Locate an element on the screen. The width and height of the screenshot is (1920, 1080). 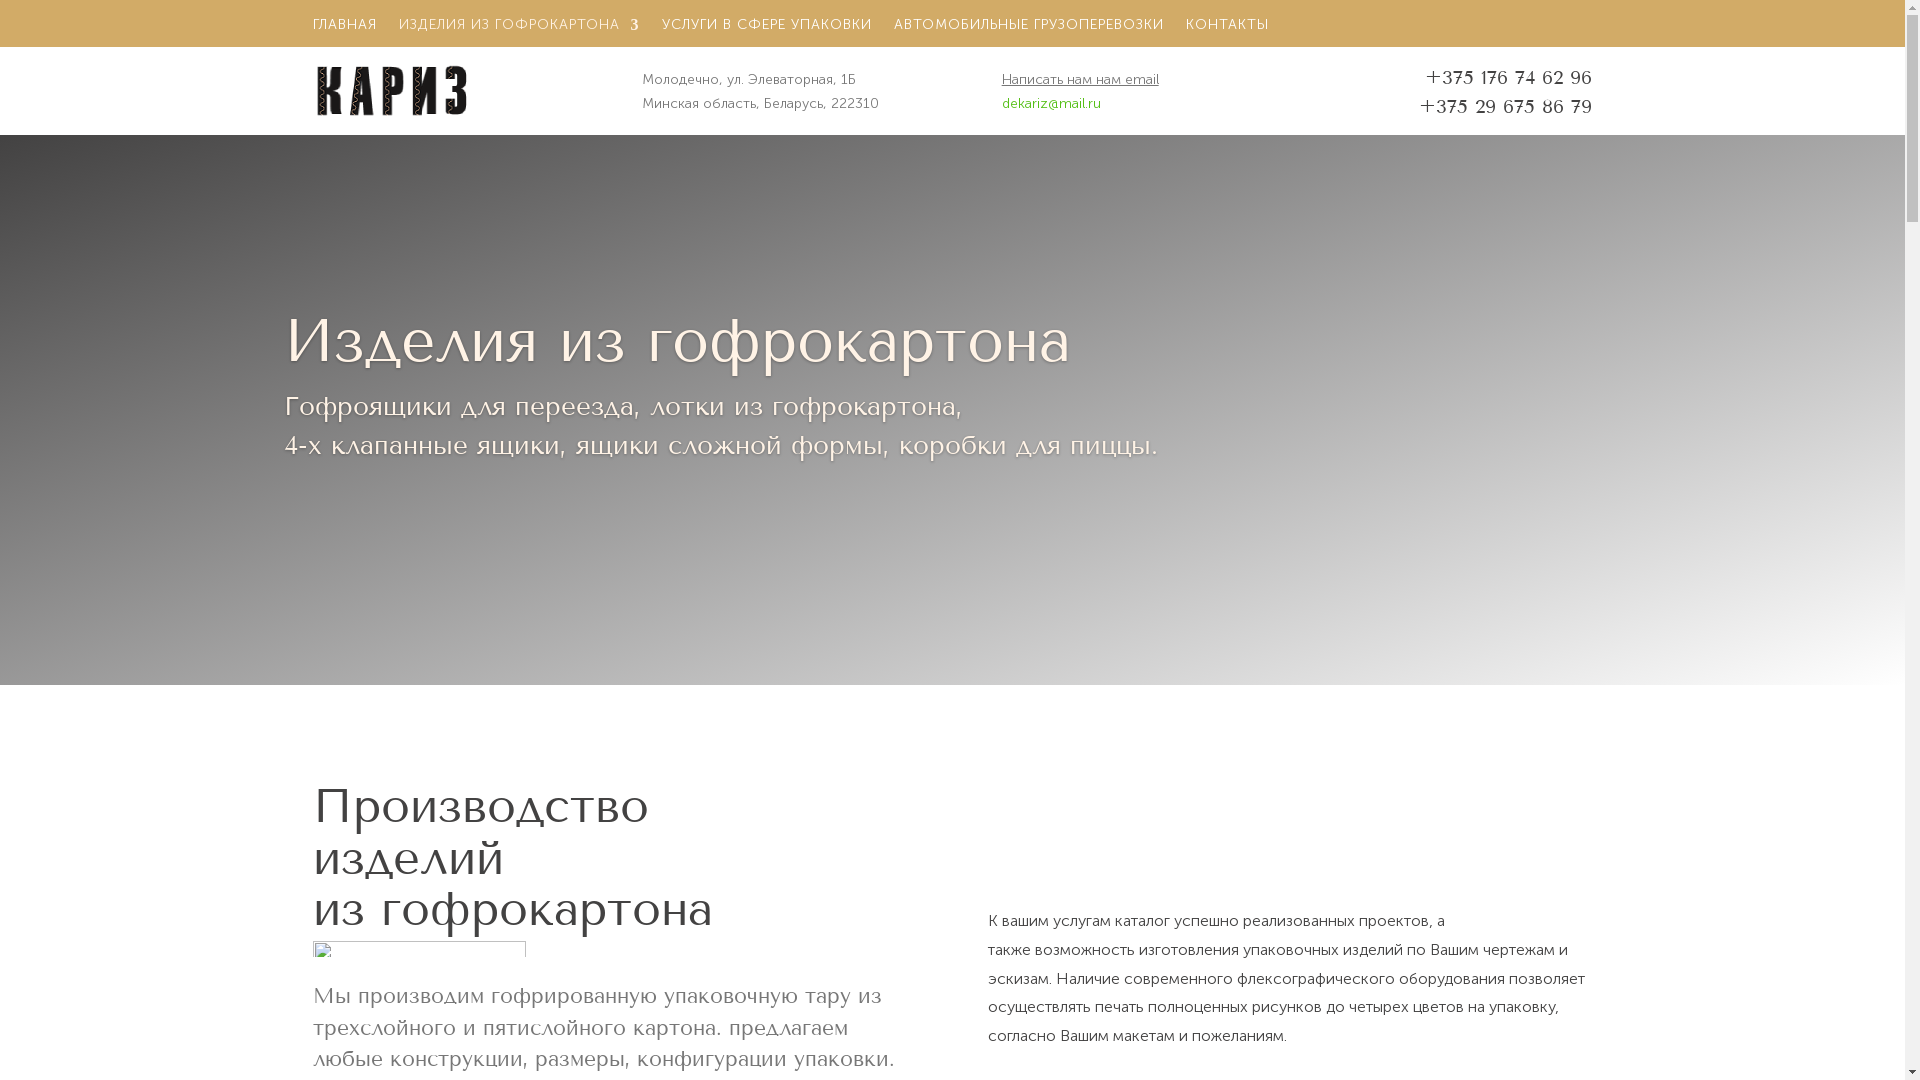
pl is located at coordinates (418, 949).